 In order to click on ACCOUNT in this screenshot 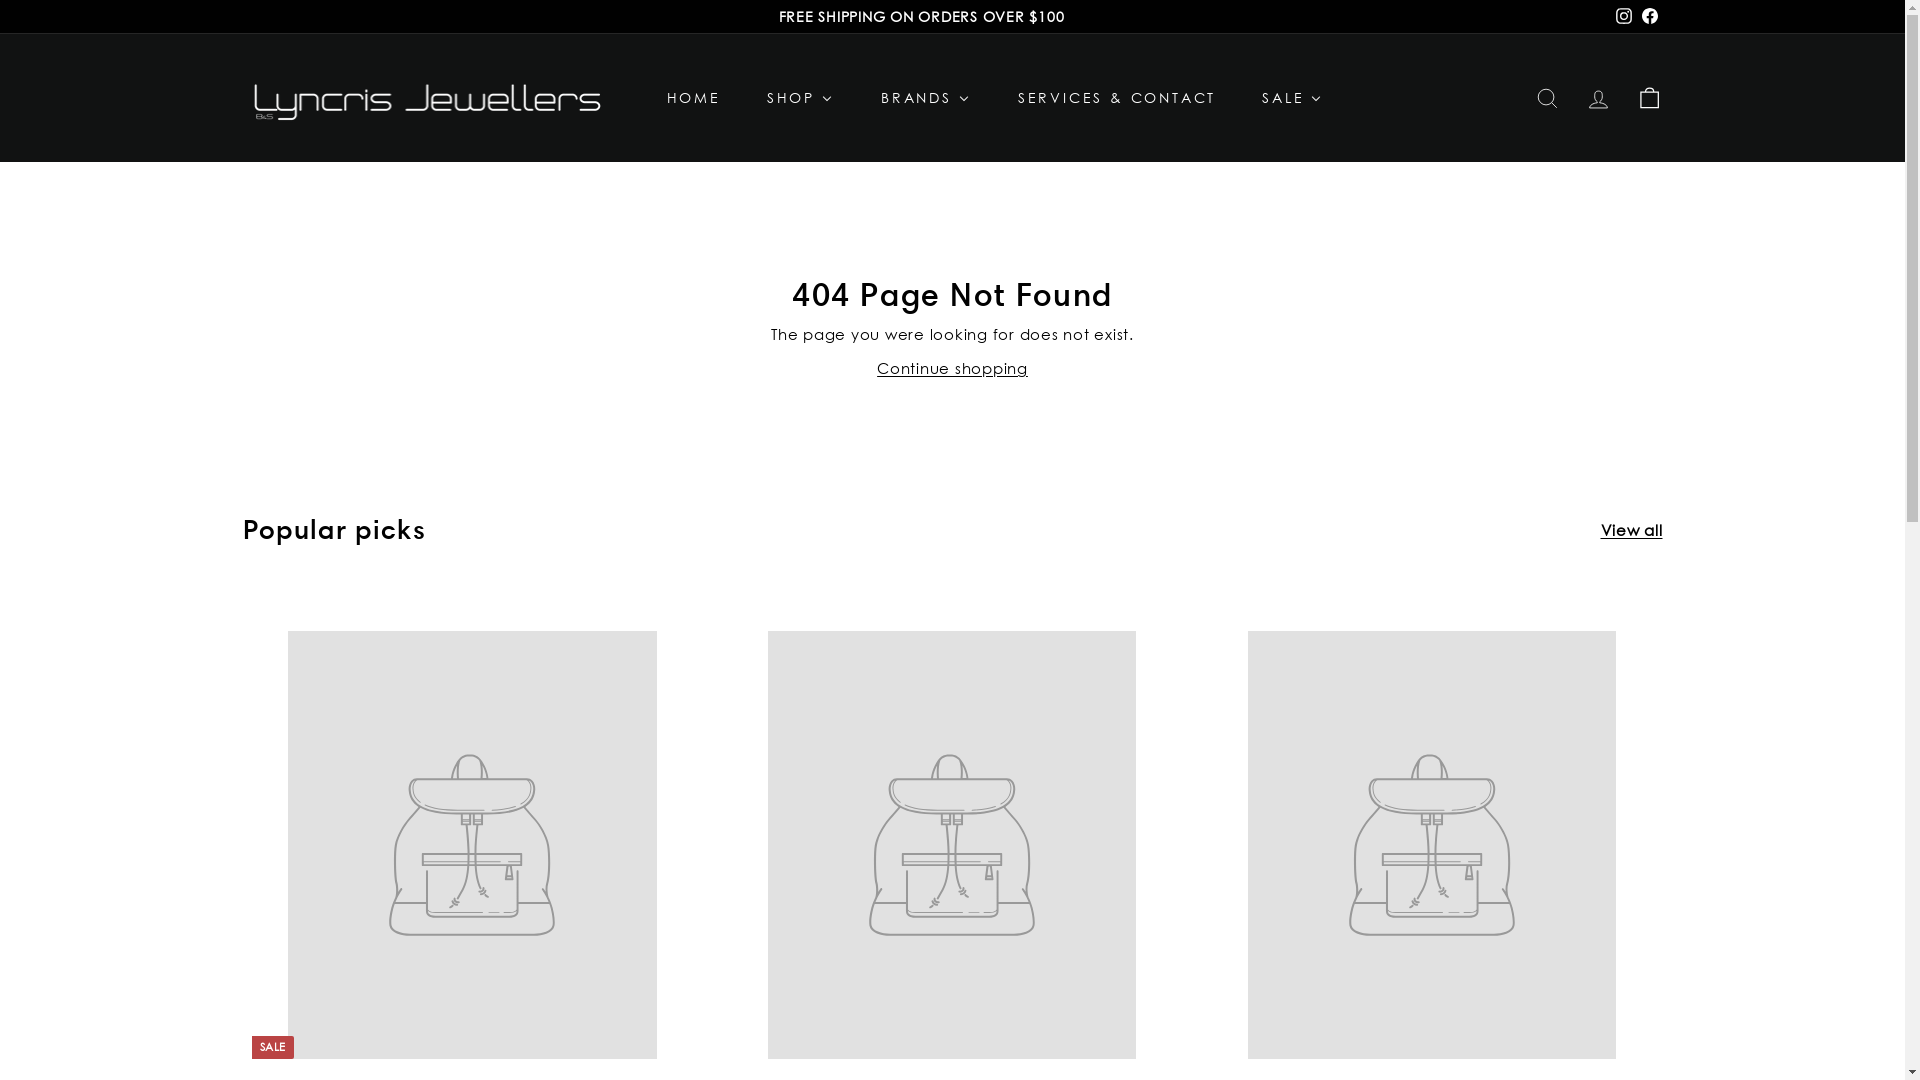, I will do `click(1598, 98)`.